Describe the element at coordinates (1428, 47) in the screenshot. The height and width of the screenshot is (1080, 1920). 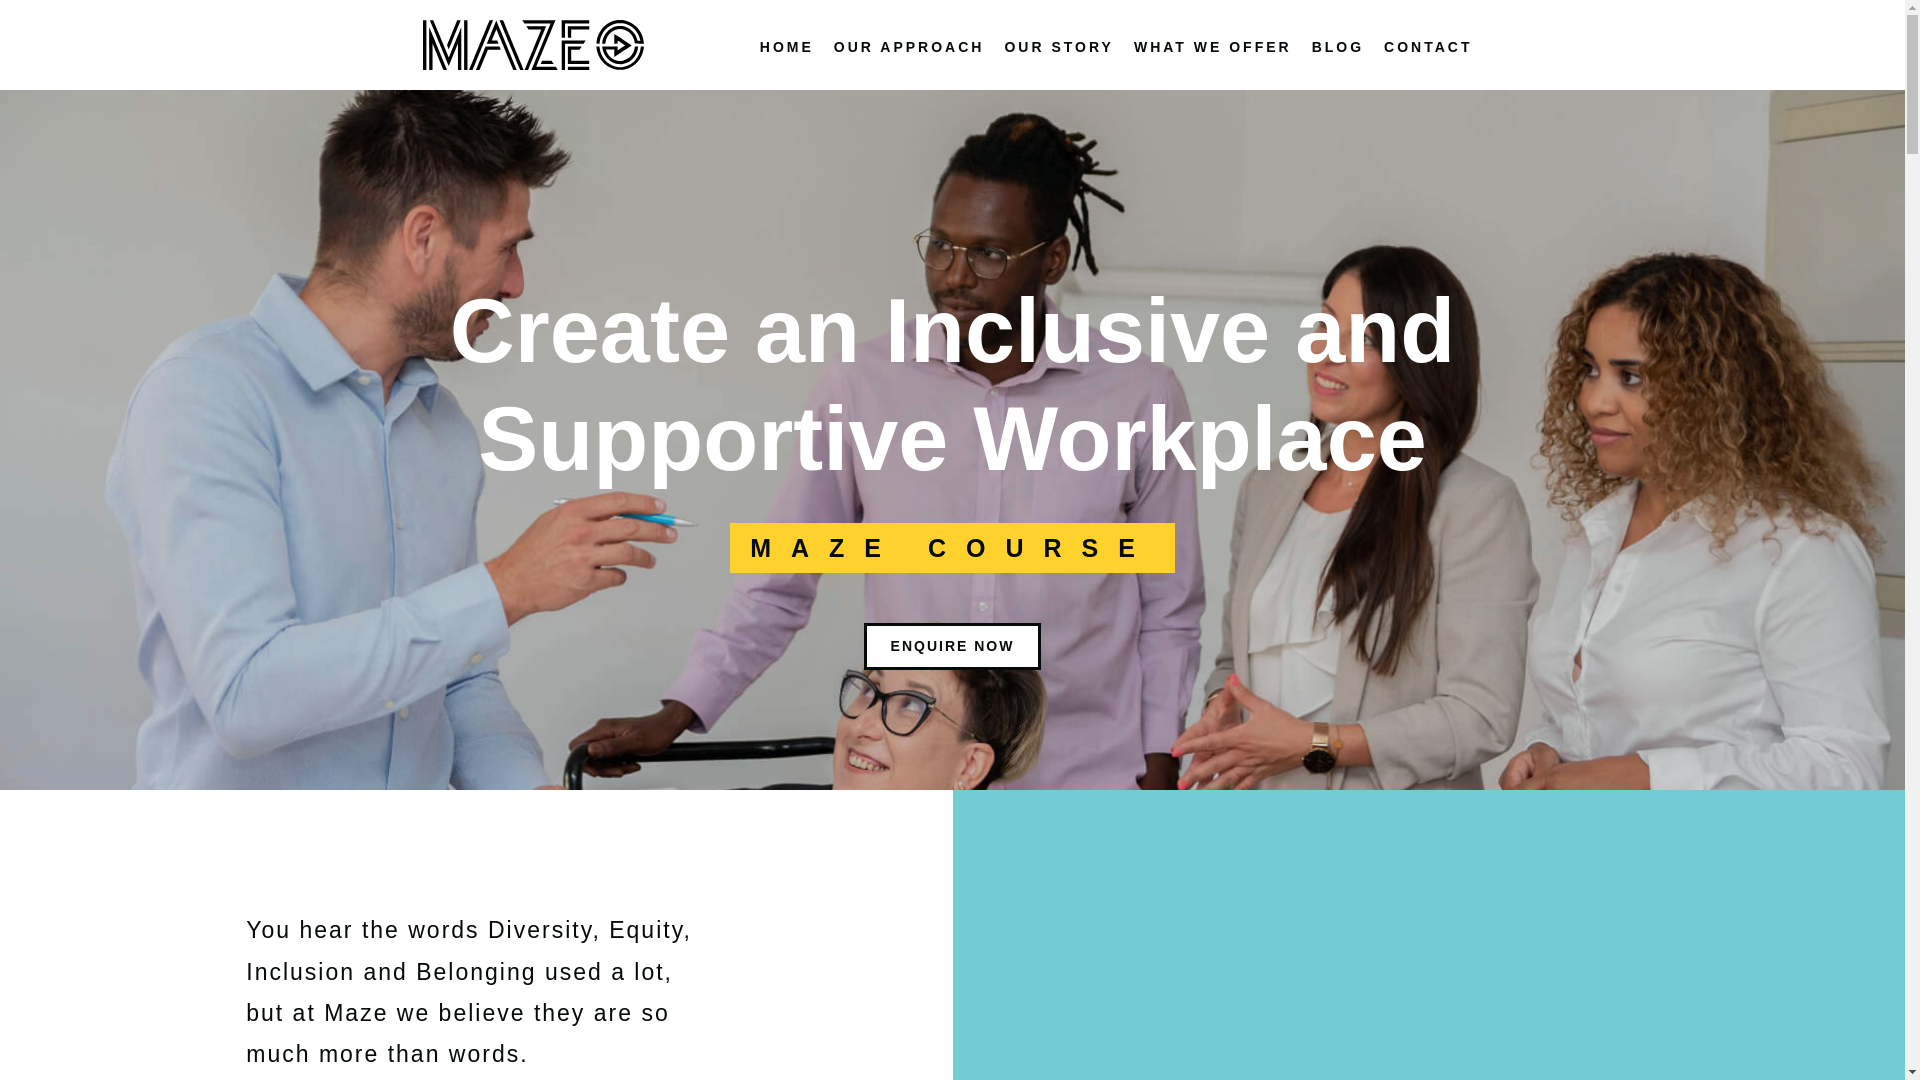
I see `CONTACT` at that location.